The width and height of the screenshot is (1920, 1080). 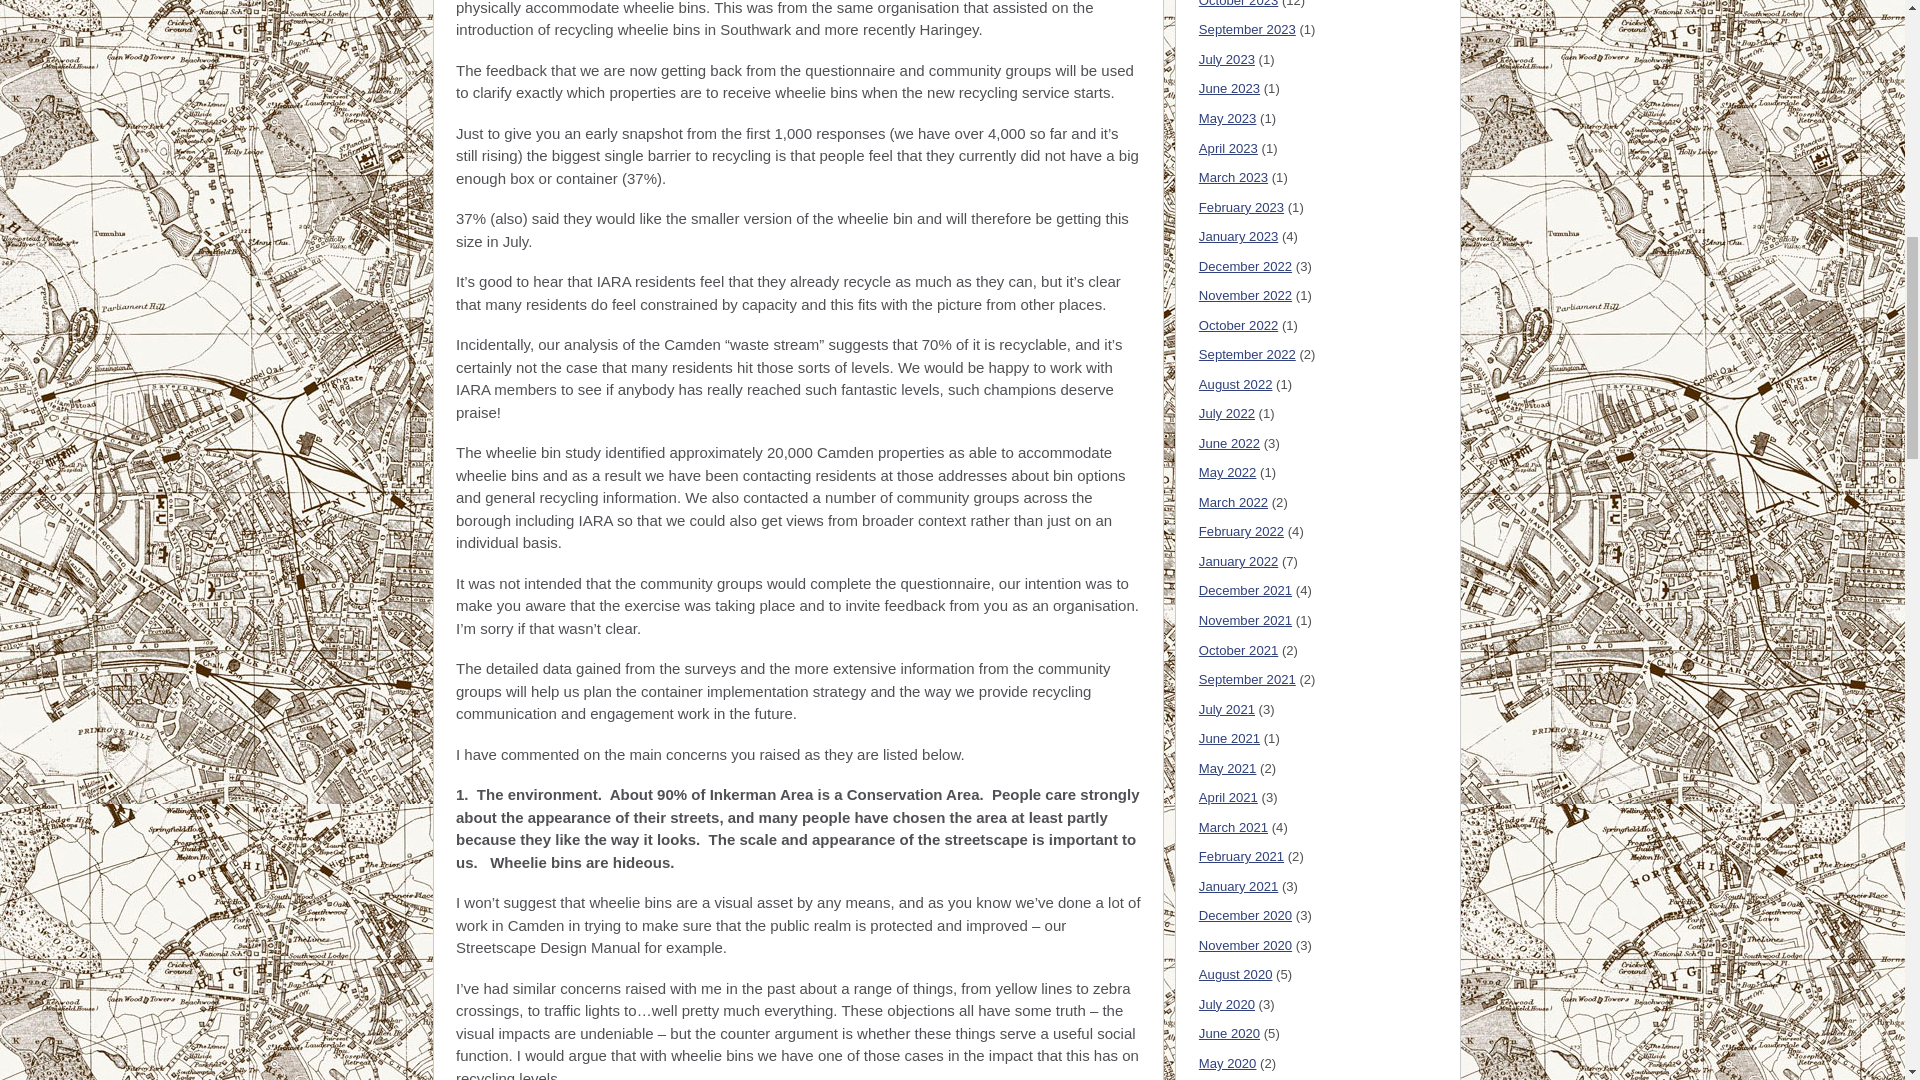 What do you see at coordinates (1235, 384) in the screenshot?
I see `August 2022` at bounding box center [1235, 384].